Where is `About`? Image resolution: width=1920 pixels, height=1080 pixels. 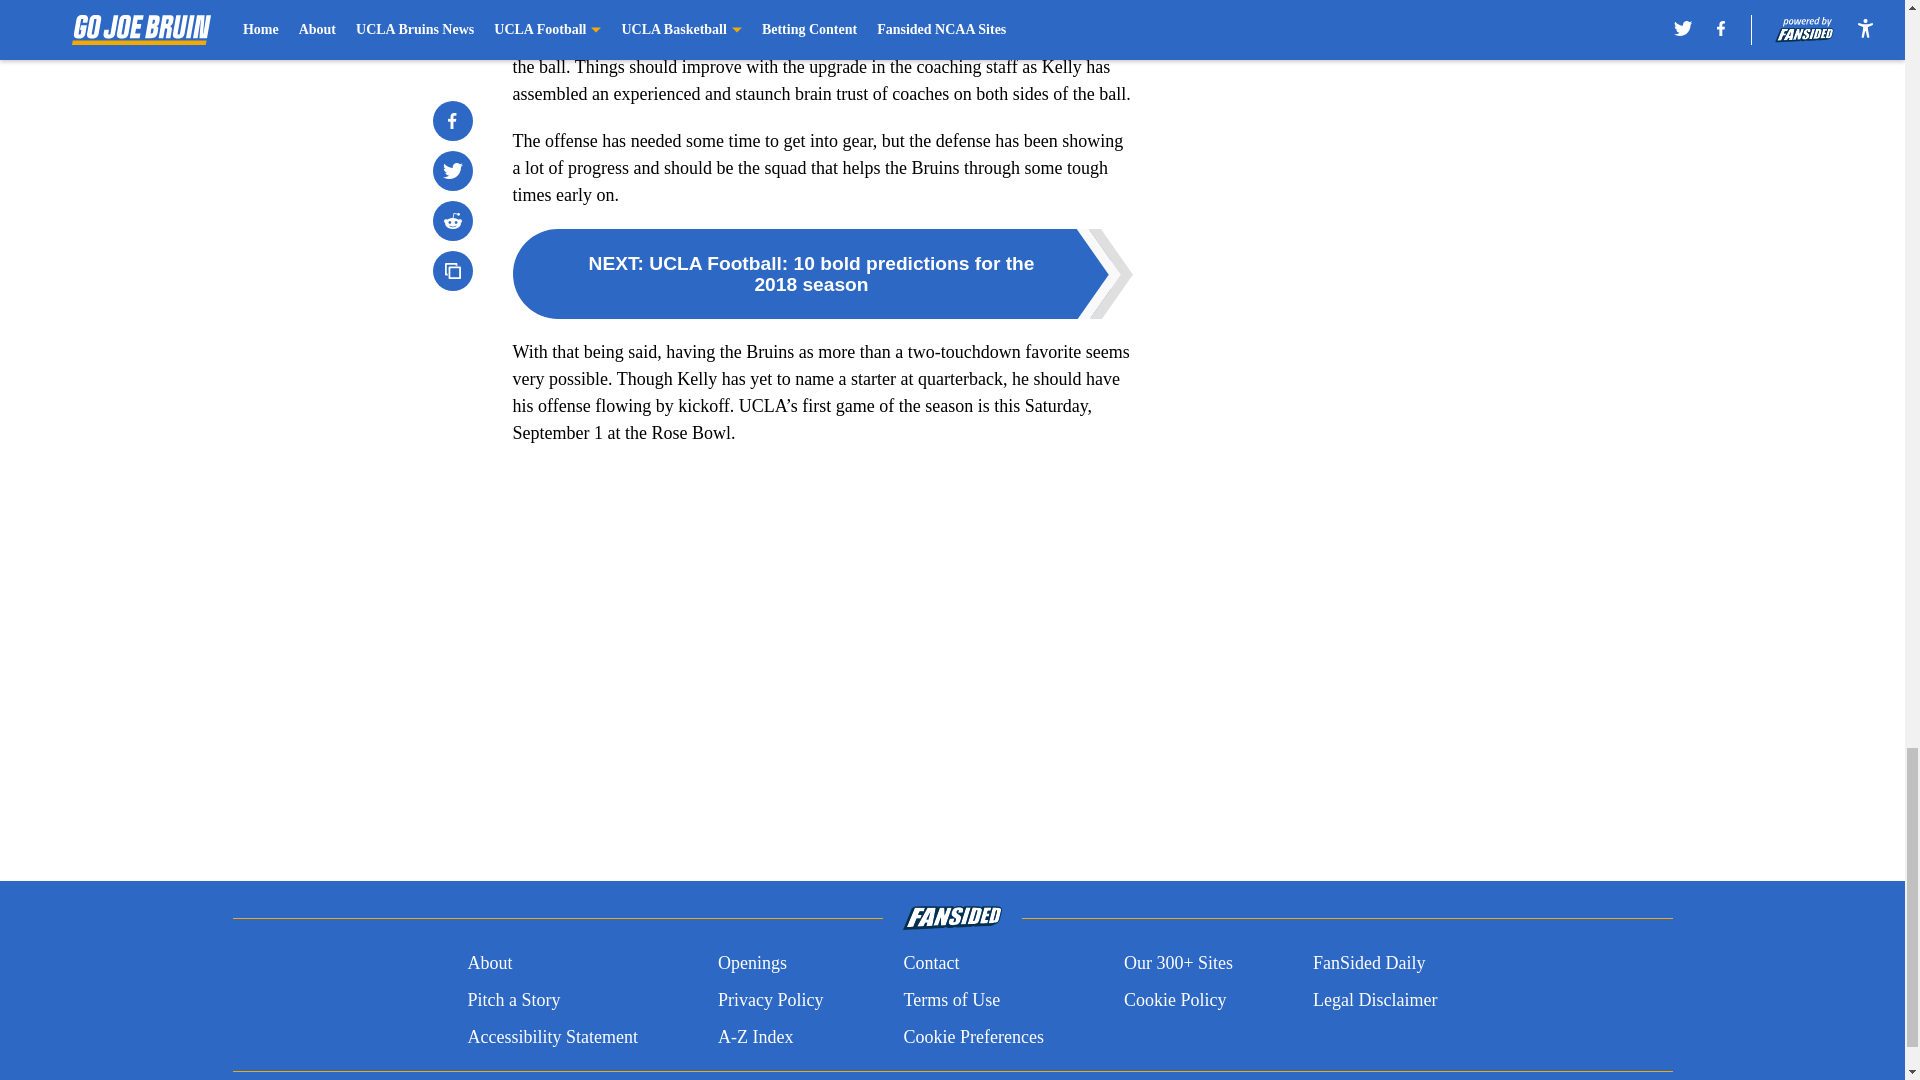 About is located at coordinates (489, 964).